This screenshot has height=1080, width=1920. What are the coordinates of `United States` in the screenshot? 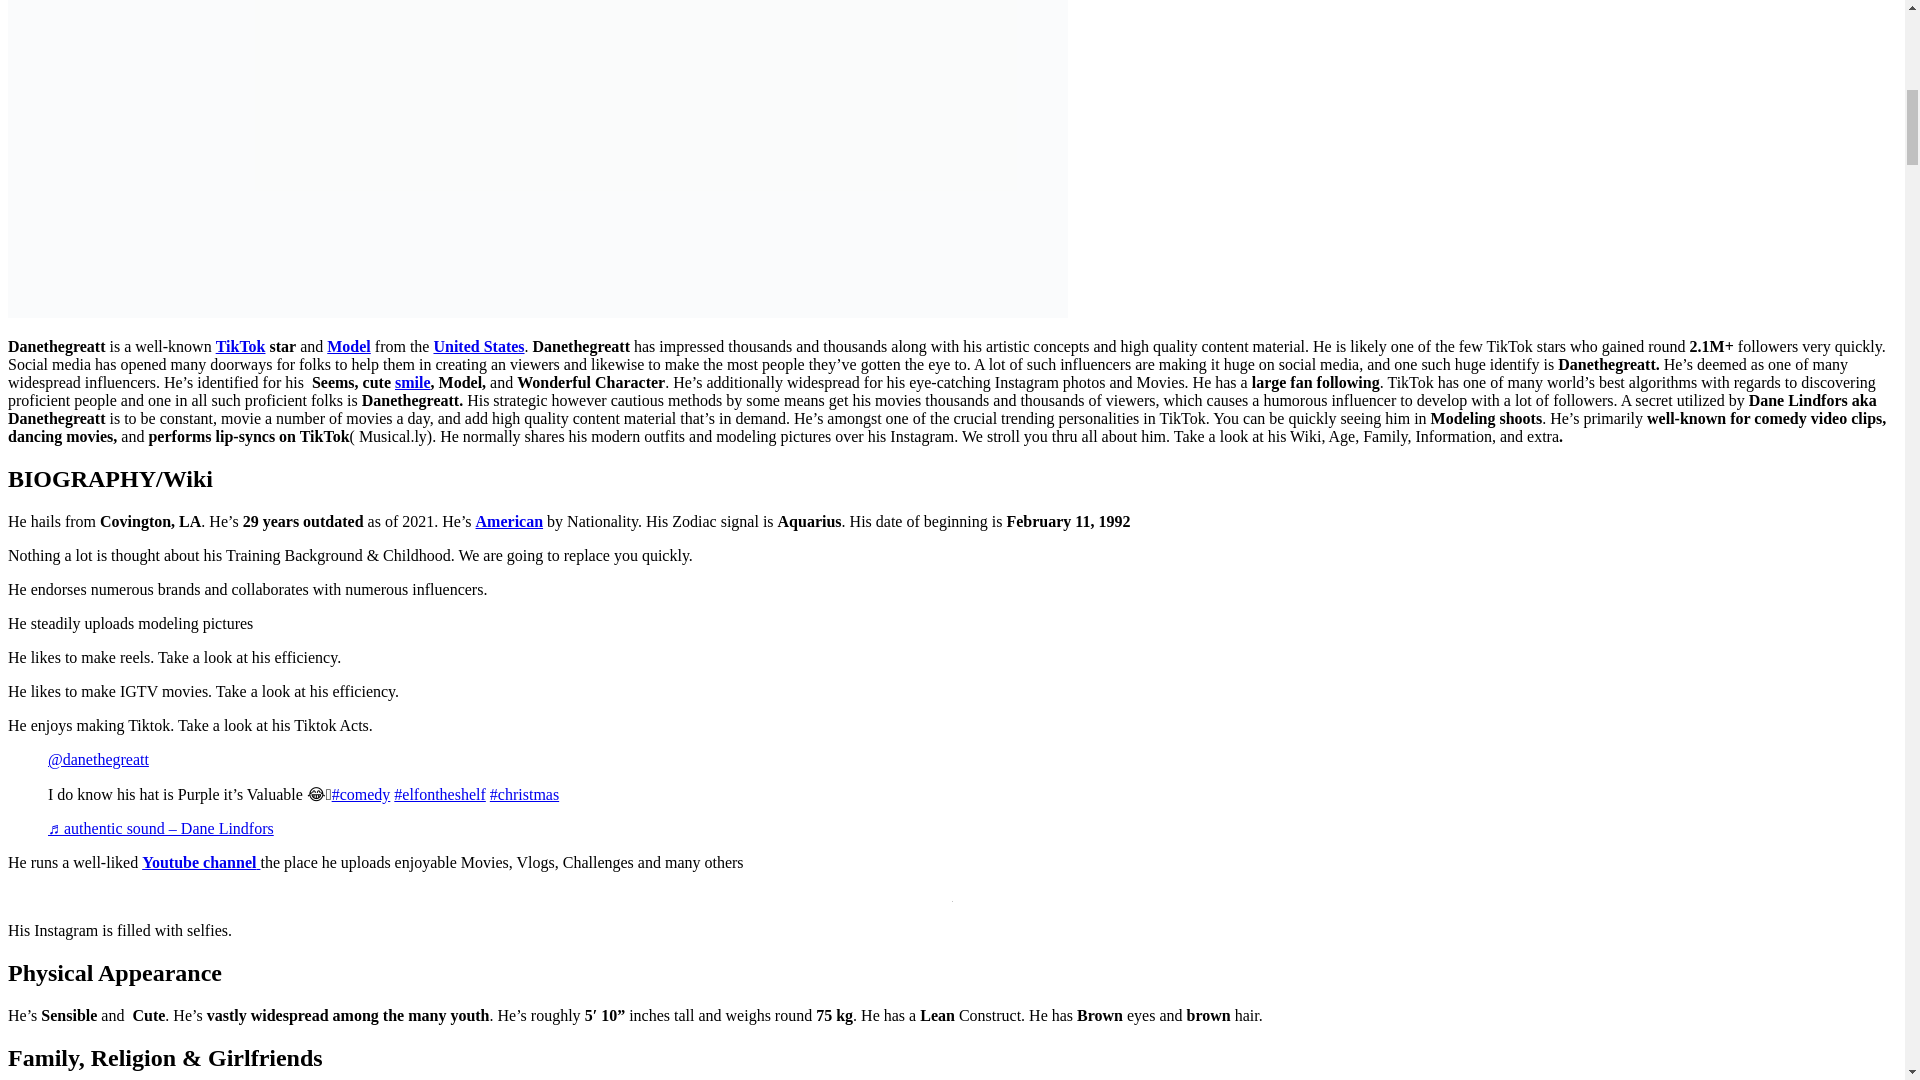 It's located at (478, 346).